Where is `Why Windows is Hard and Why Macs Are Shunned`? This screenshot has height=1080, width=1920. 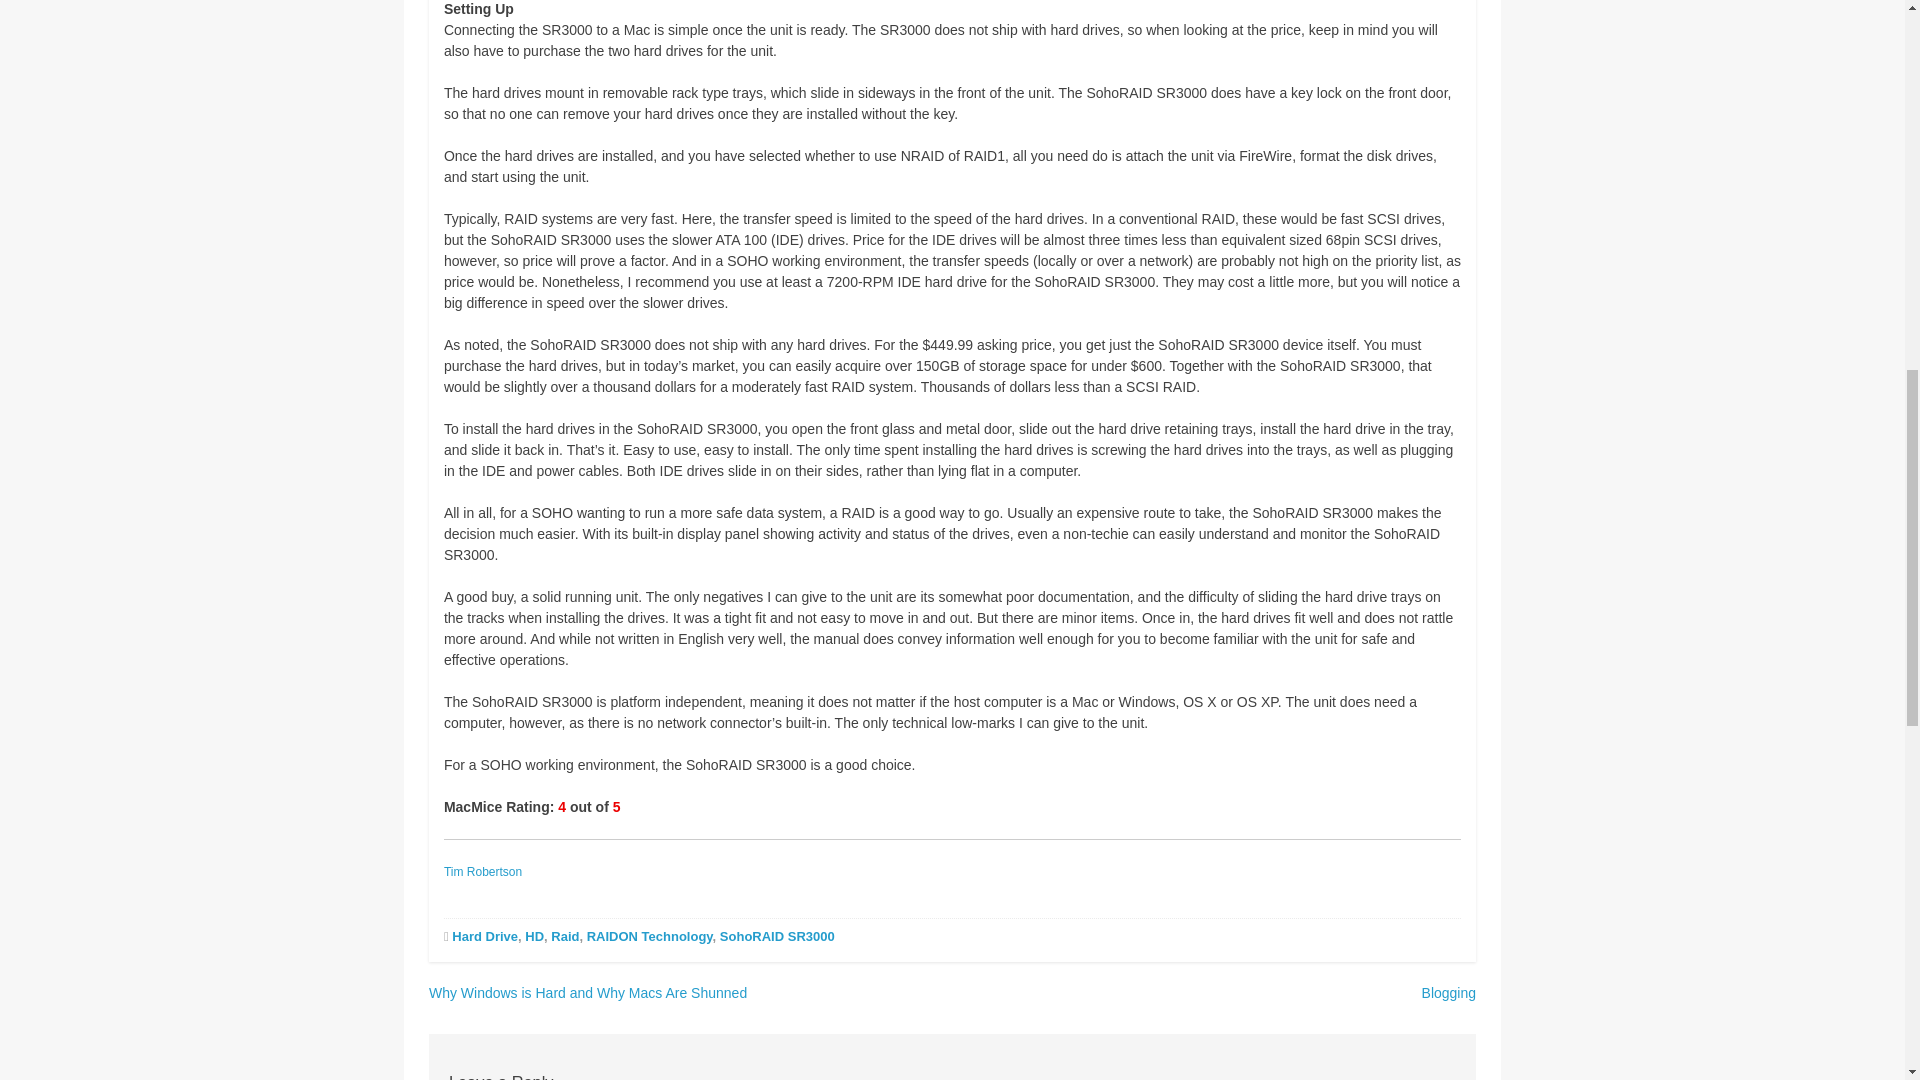 Why Windows is Hard and Why Macs Are Shunned is located at coordinates (587, 992).